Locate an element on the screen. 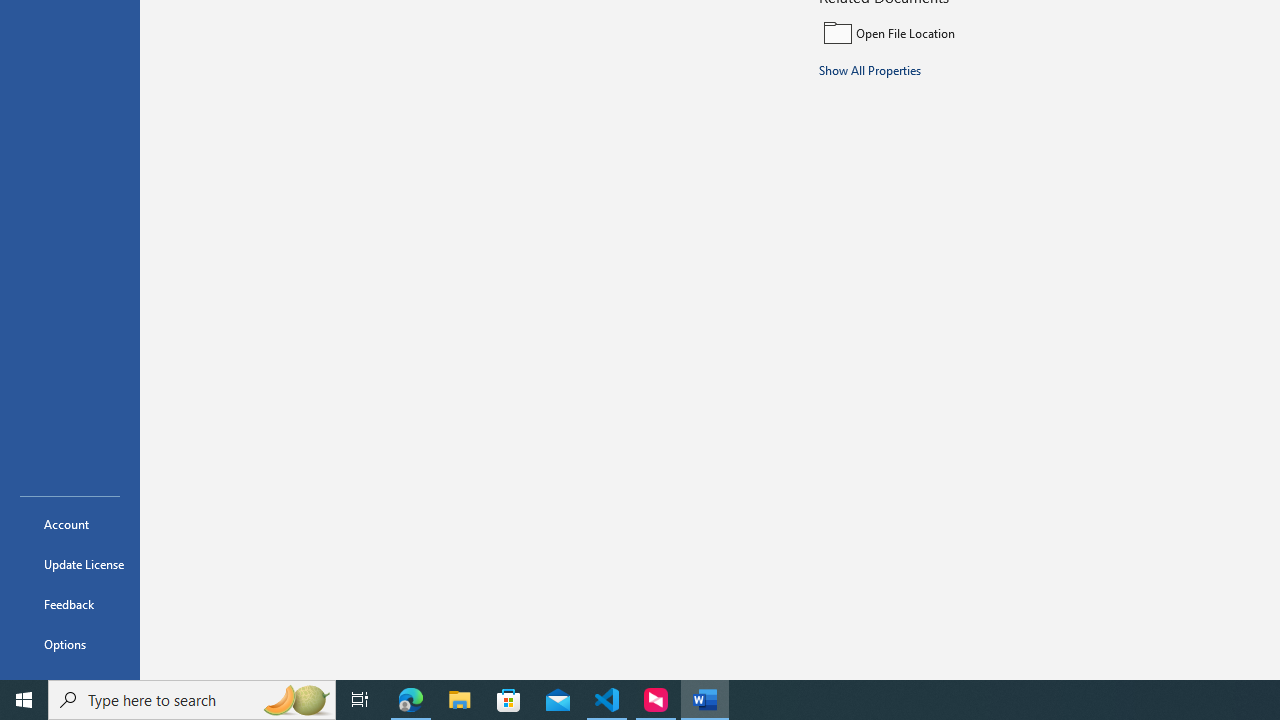  Account is located at coordinates (70, 524).